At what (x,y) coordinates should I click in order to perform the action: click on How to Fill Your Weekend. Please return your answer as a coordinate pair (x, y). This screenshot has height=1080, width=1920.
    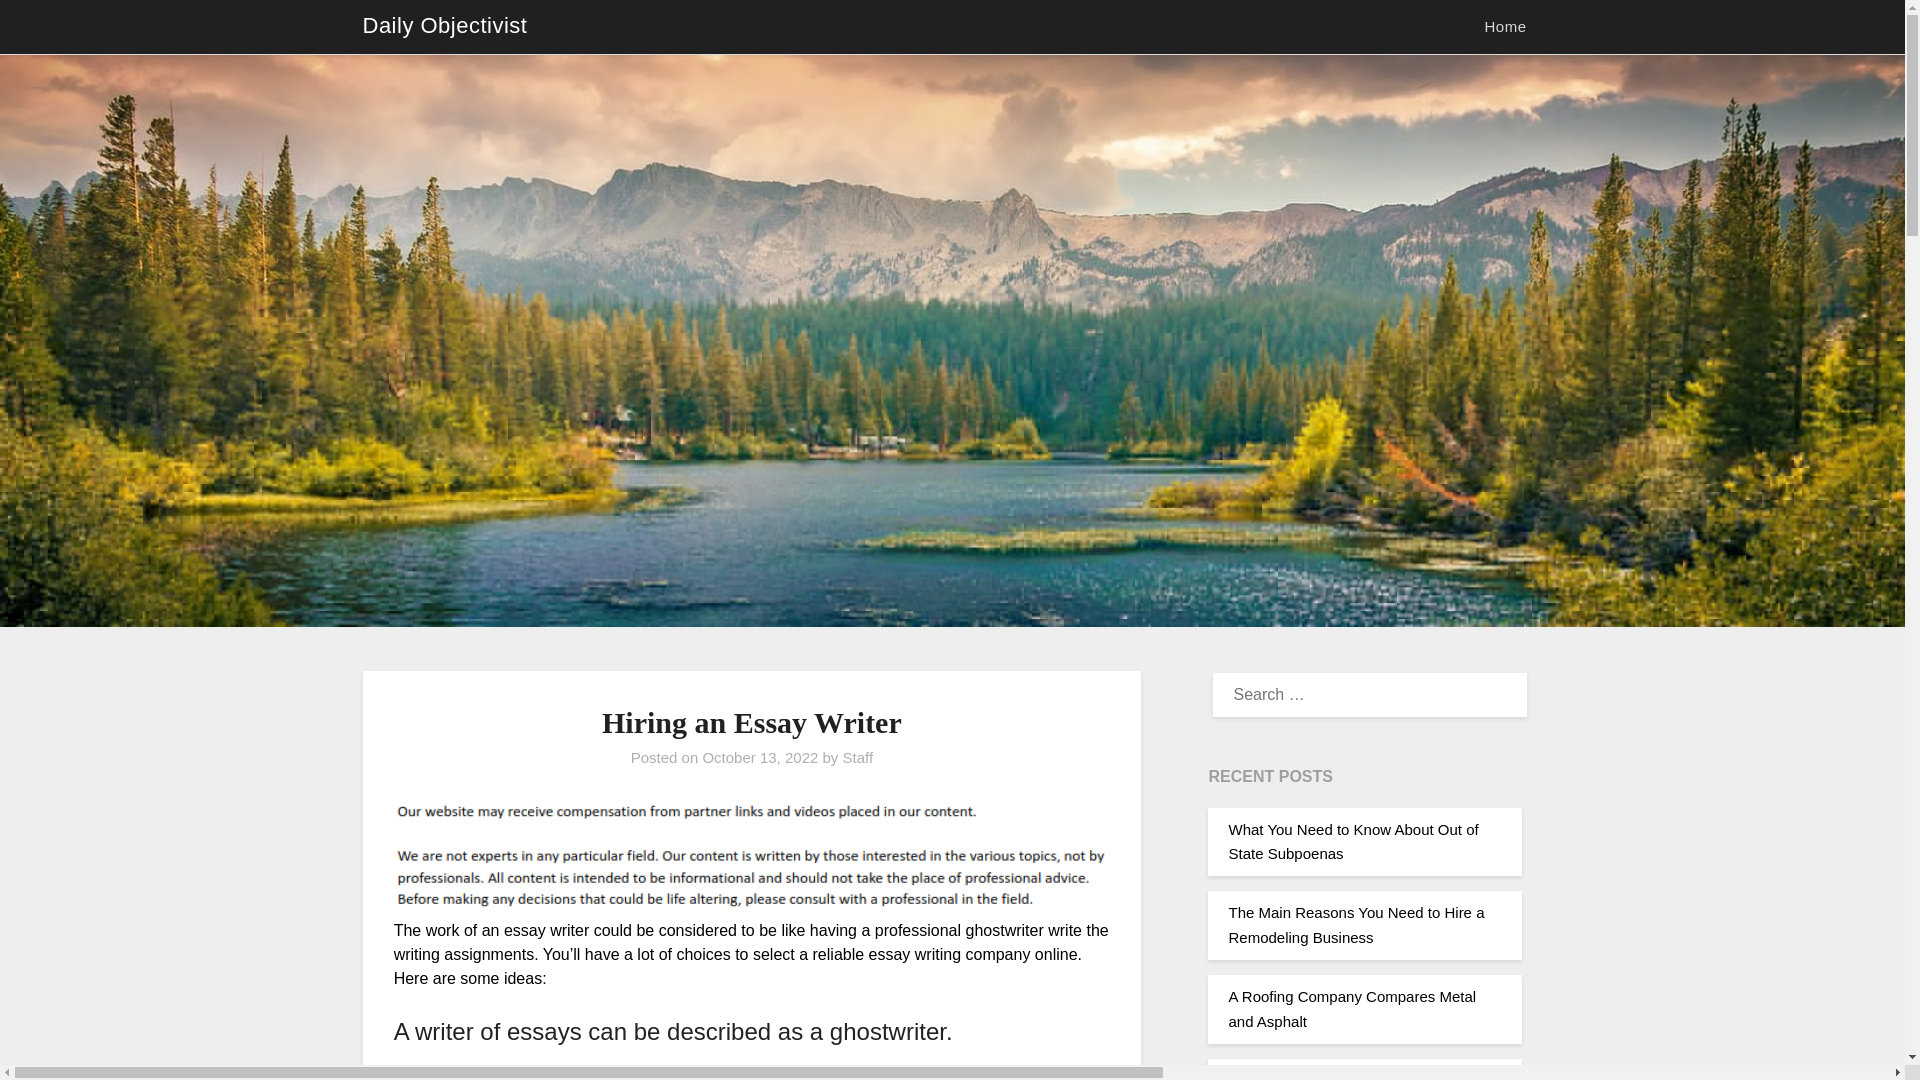
    Looking at the image, I should click on (1314, 1076).